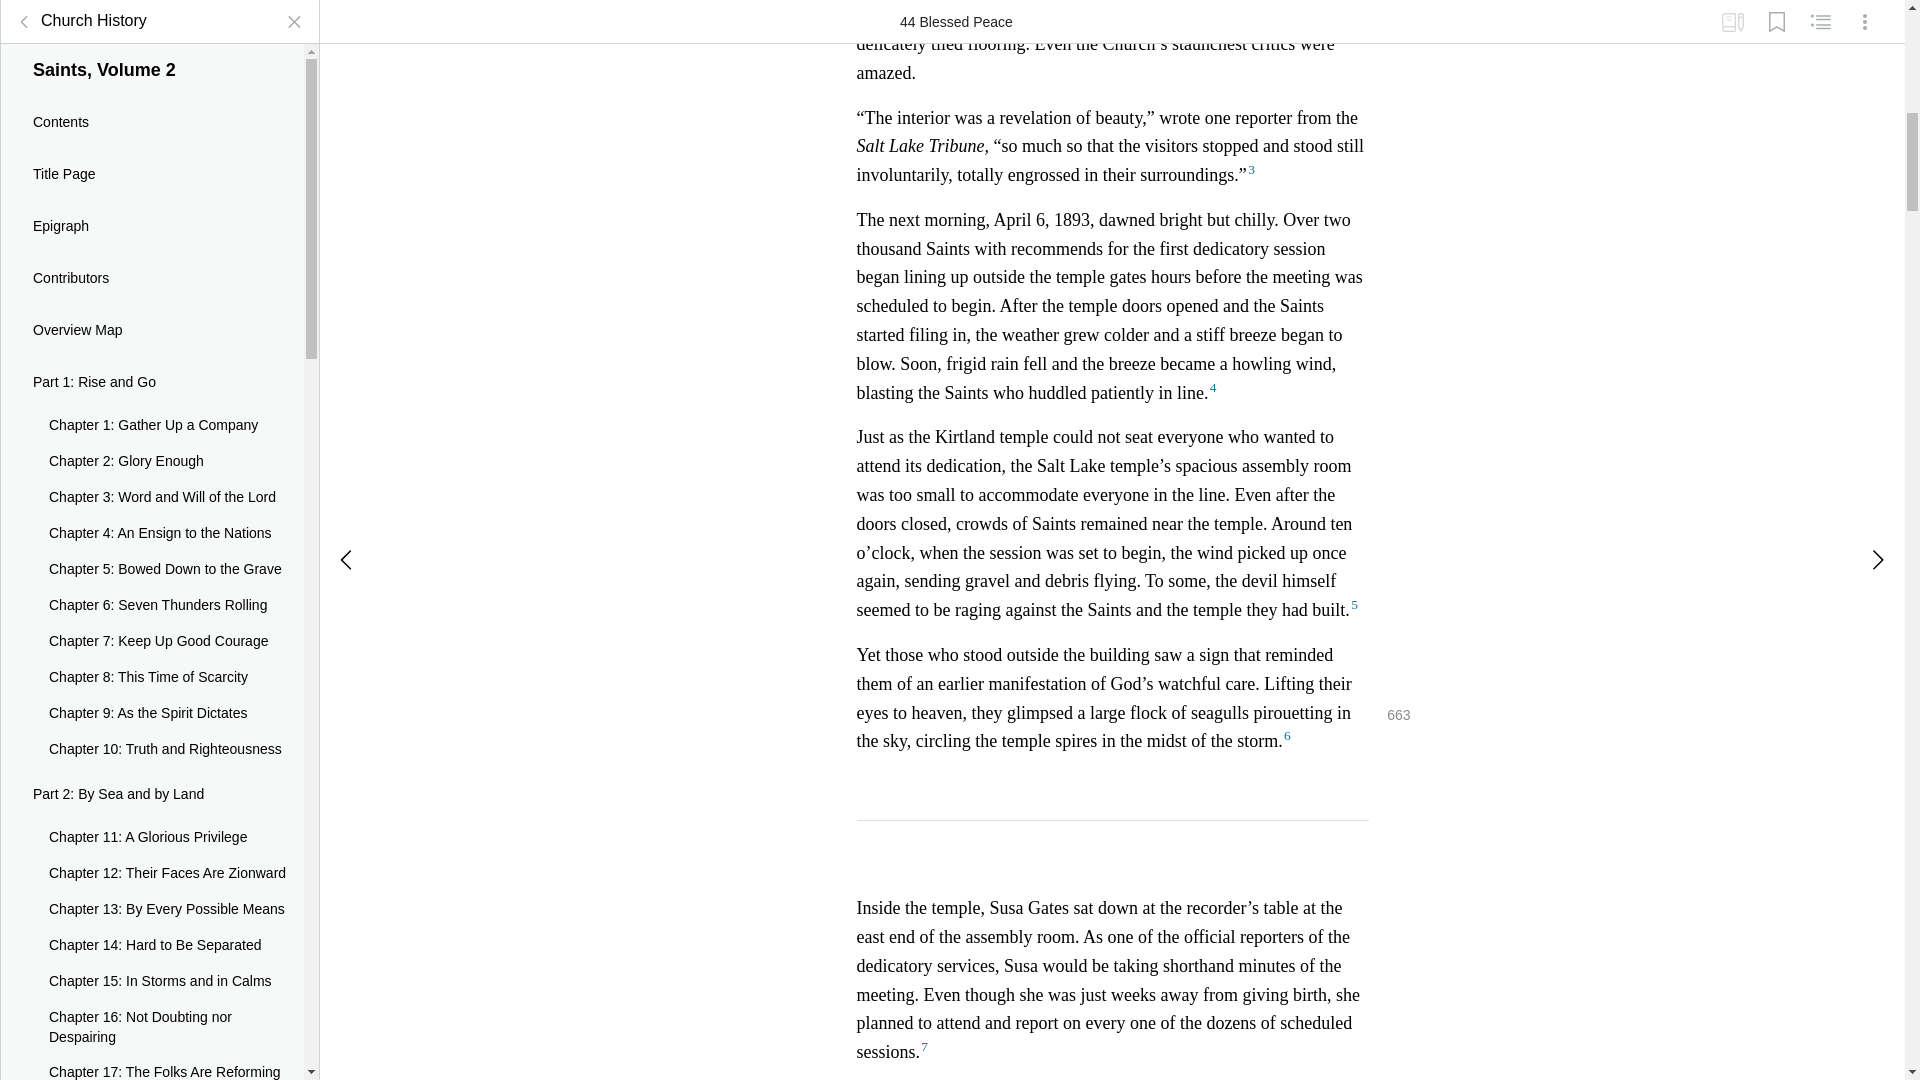  Describe the element at coordinates (152, 174) in the screenshot. I see `Chapter 20: Handwriting on the Wall` at that location.